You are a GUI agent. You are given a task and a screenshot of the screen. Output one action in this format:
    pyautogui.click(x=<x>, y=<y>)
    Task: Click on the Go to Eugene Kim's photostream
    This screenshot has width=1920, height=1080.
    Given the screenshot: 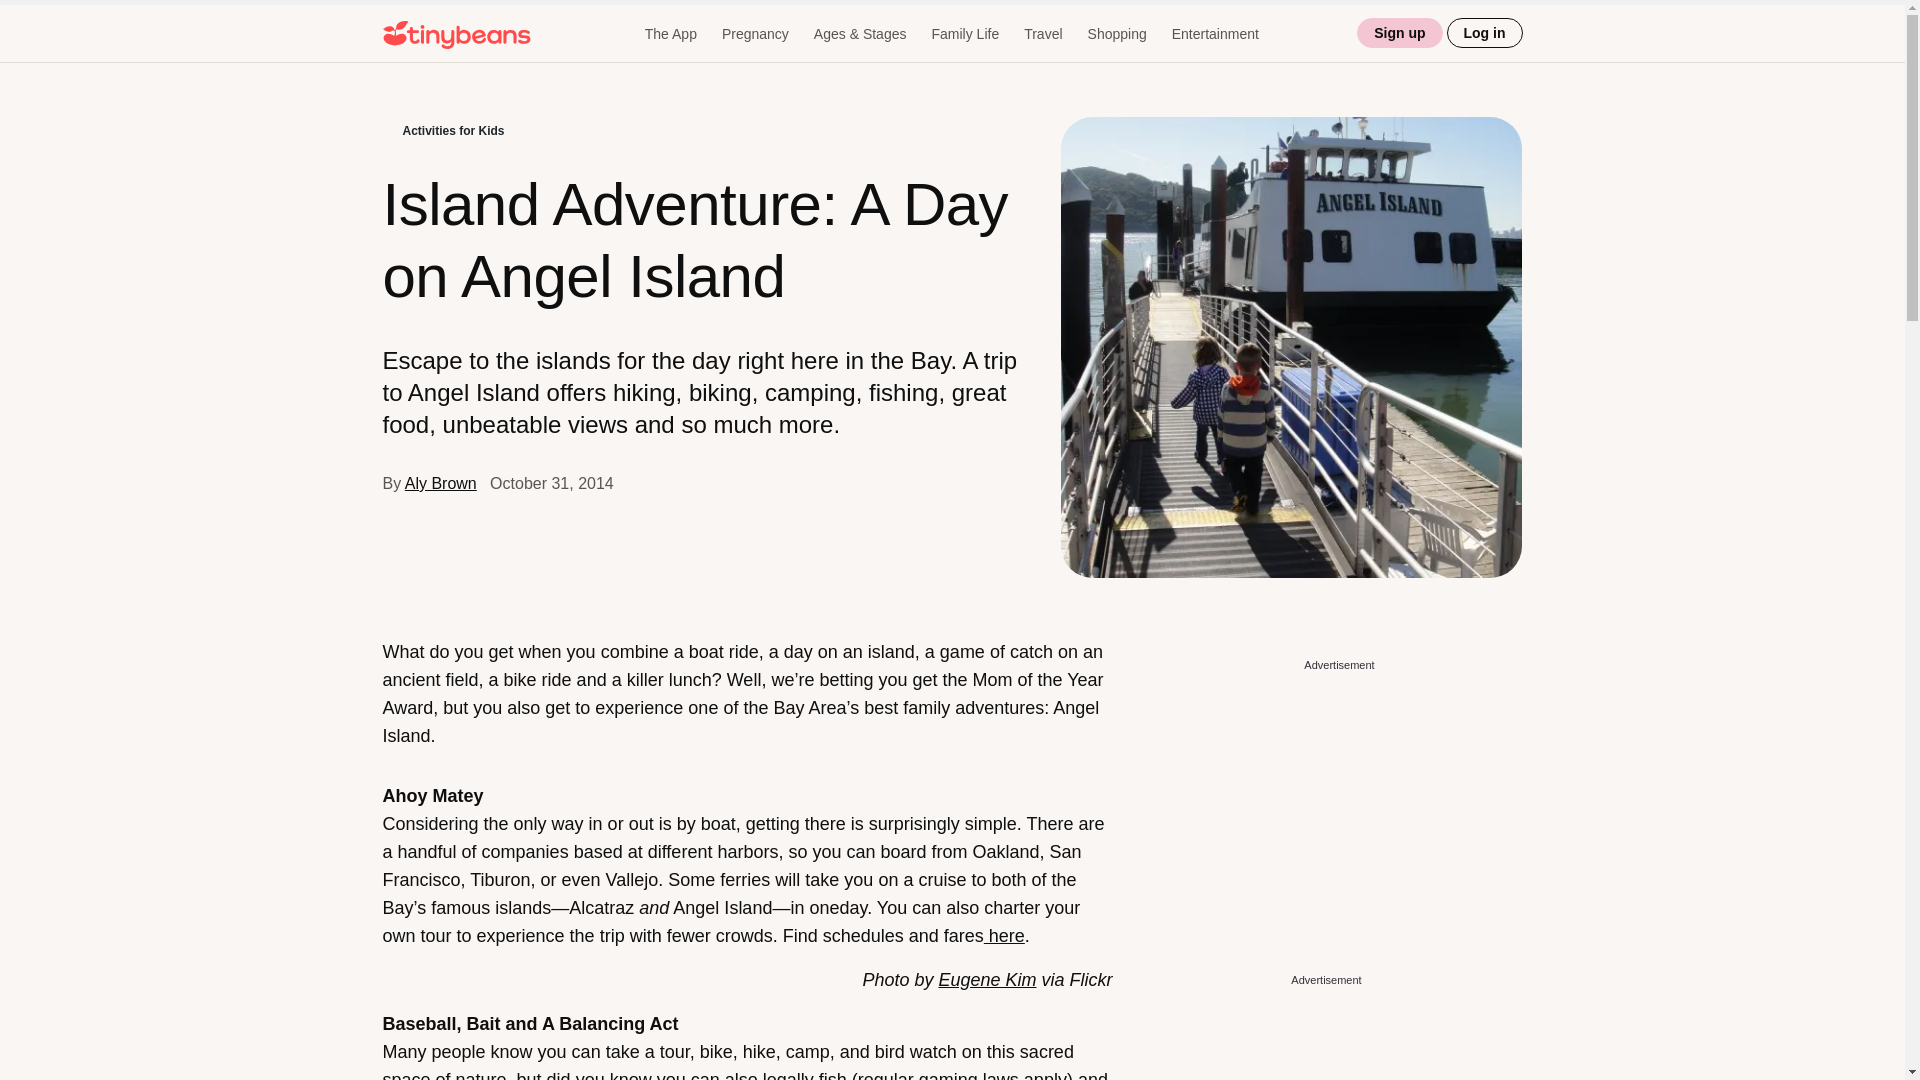 What is the action you would take?
    pyautogui.click(x=987, y=980)
    